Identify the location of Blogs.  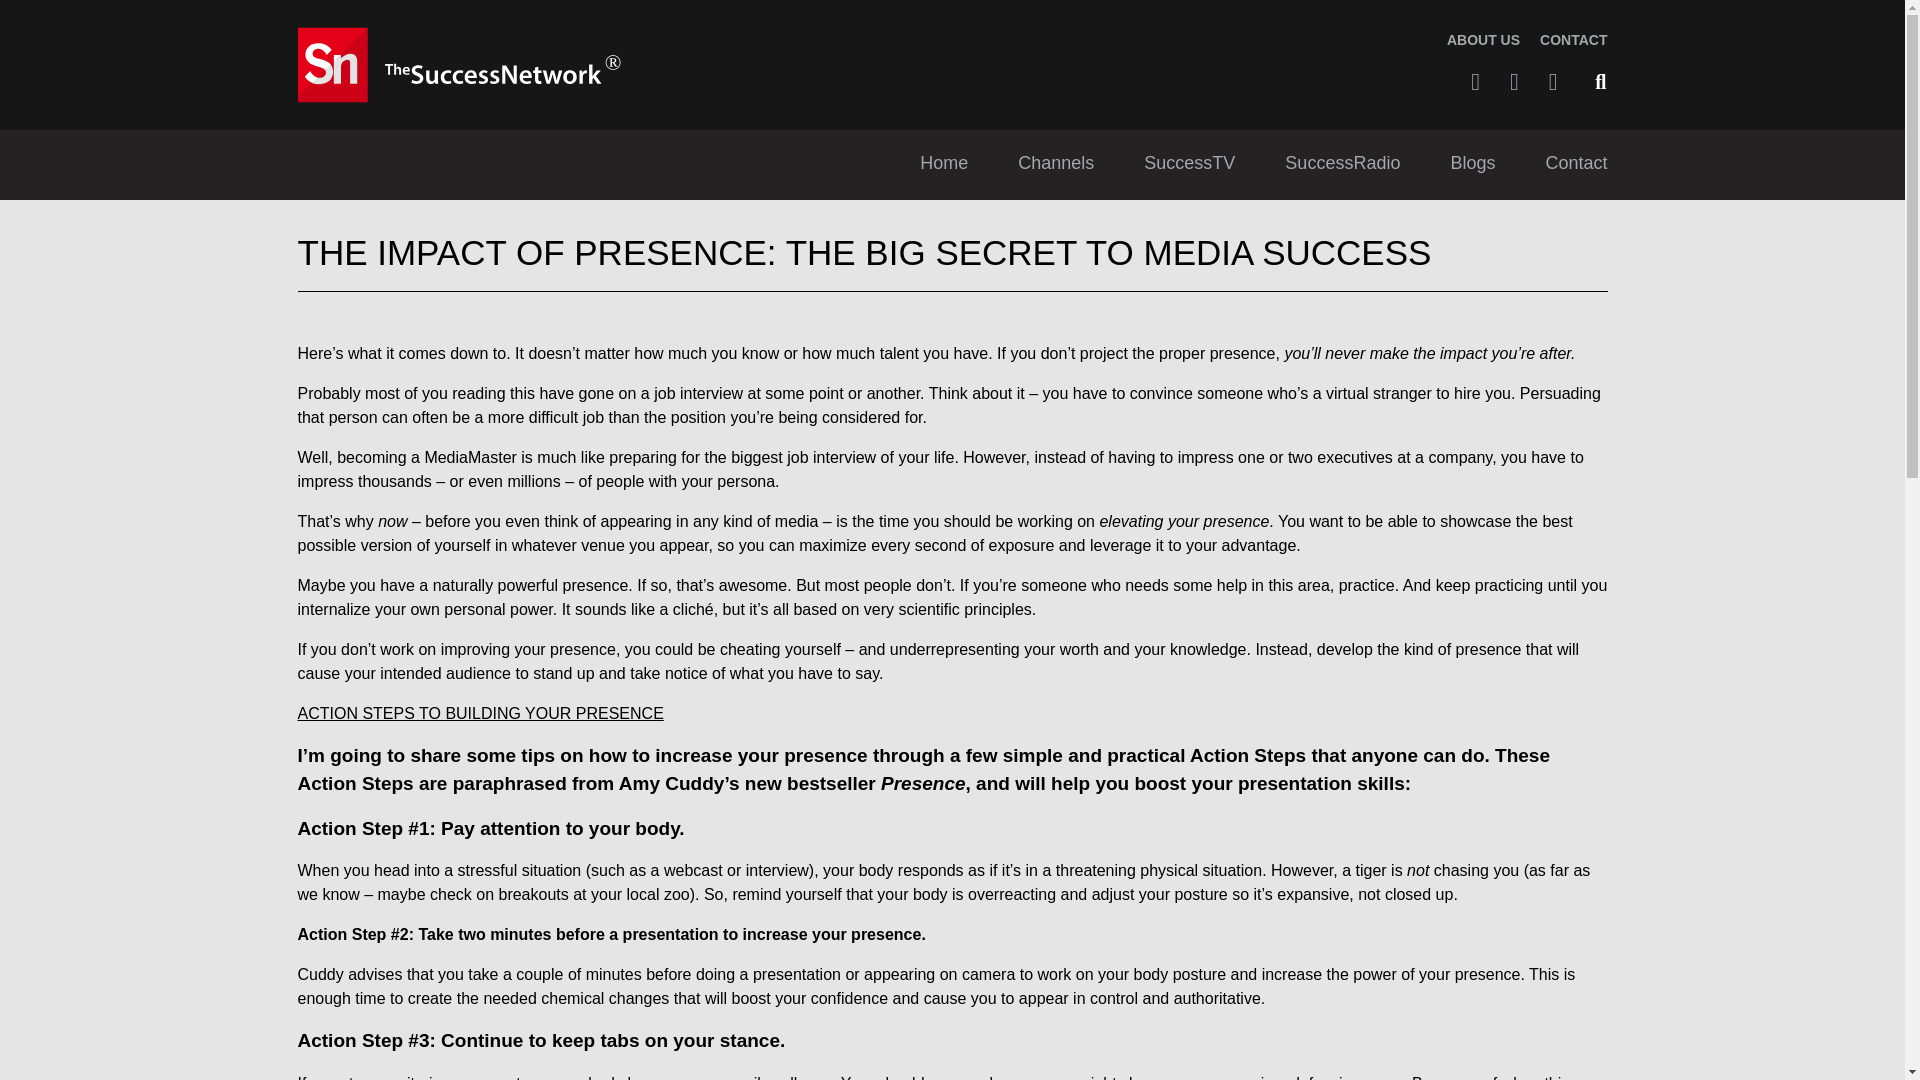
(1472, 165).